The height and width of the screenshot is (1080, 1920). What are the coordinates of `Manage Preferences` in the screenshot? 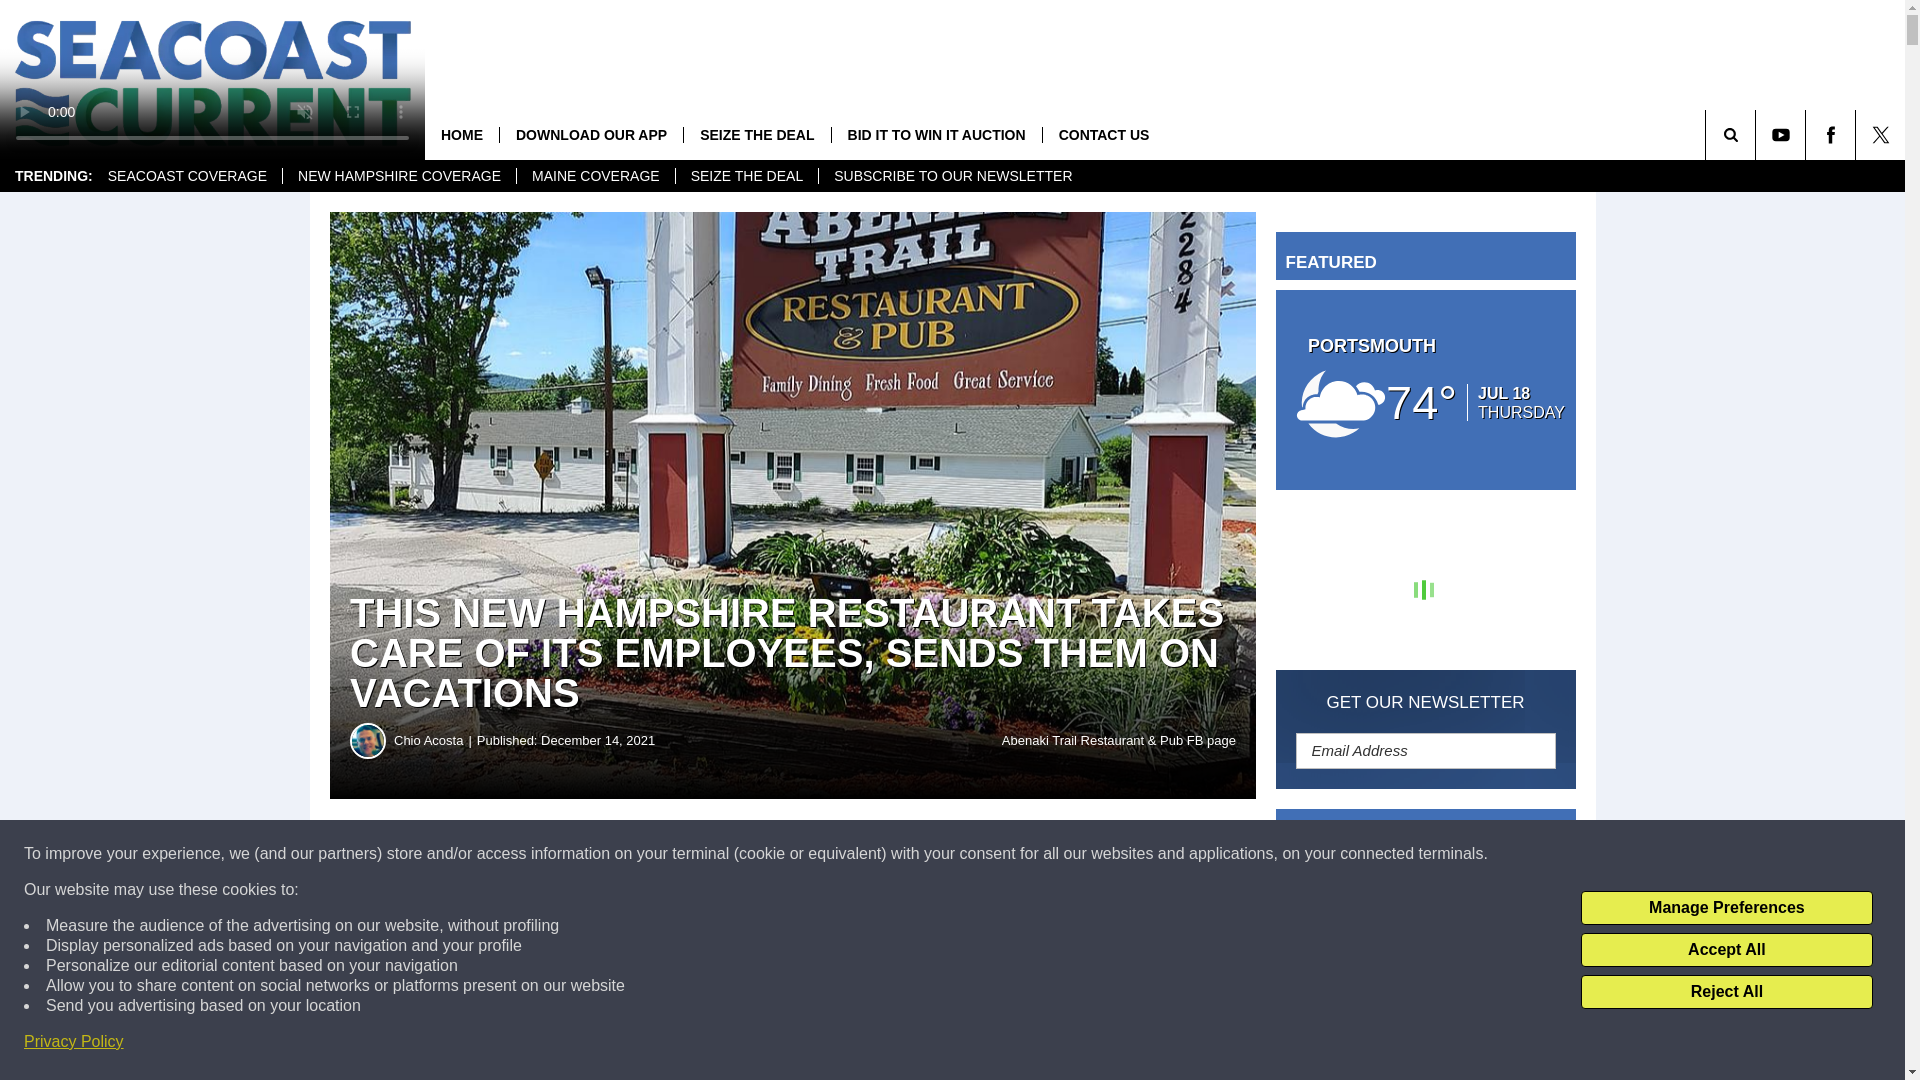 It's located at (1726, 908).